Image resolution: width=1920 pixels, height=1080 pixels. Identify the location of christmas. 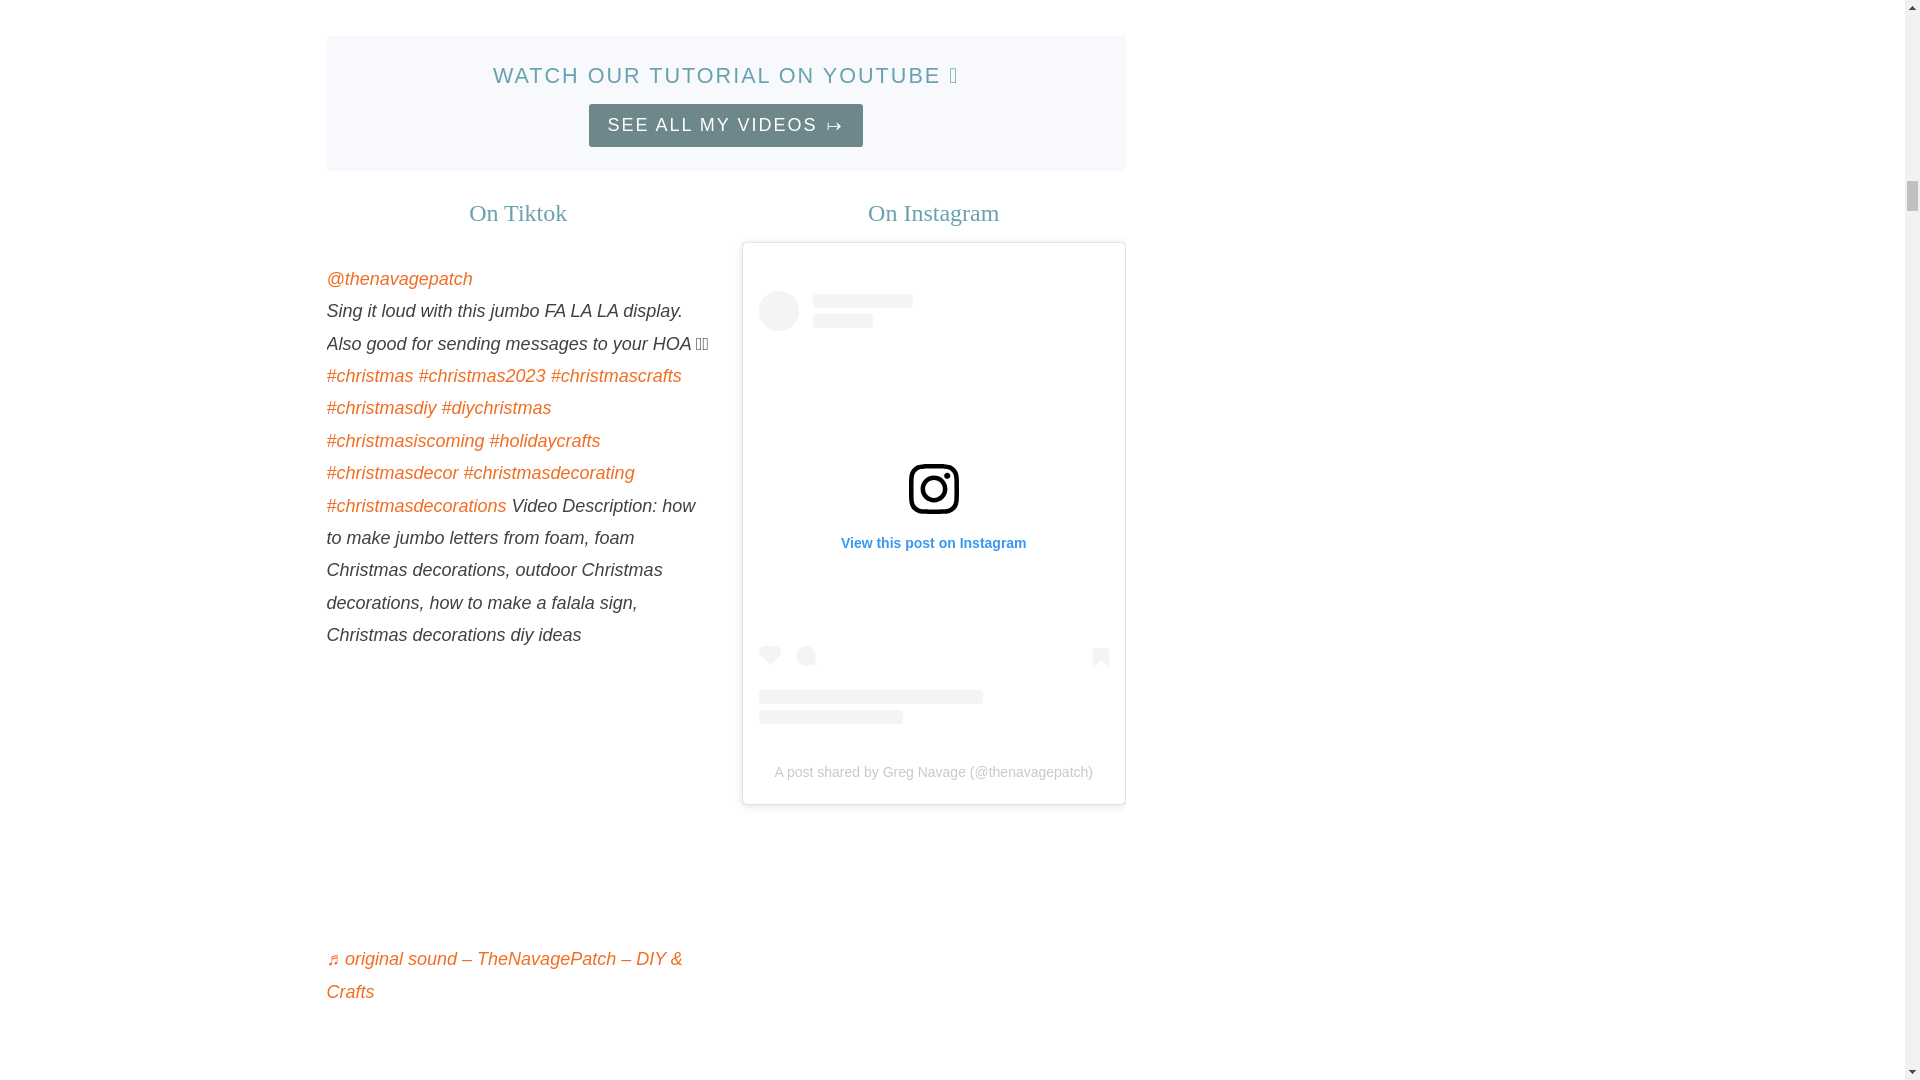
(369, 376).